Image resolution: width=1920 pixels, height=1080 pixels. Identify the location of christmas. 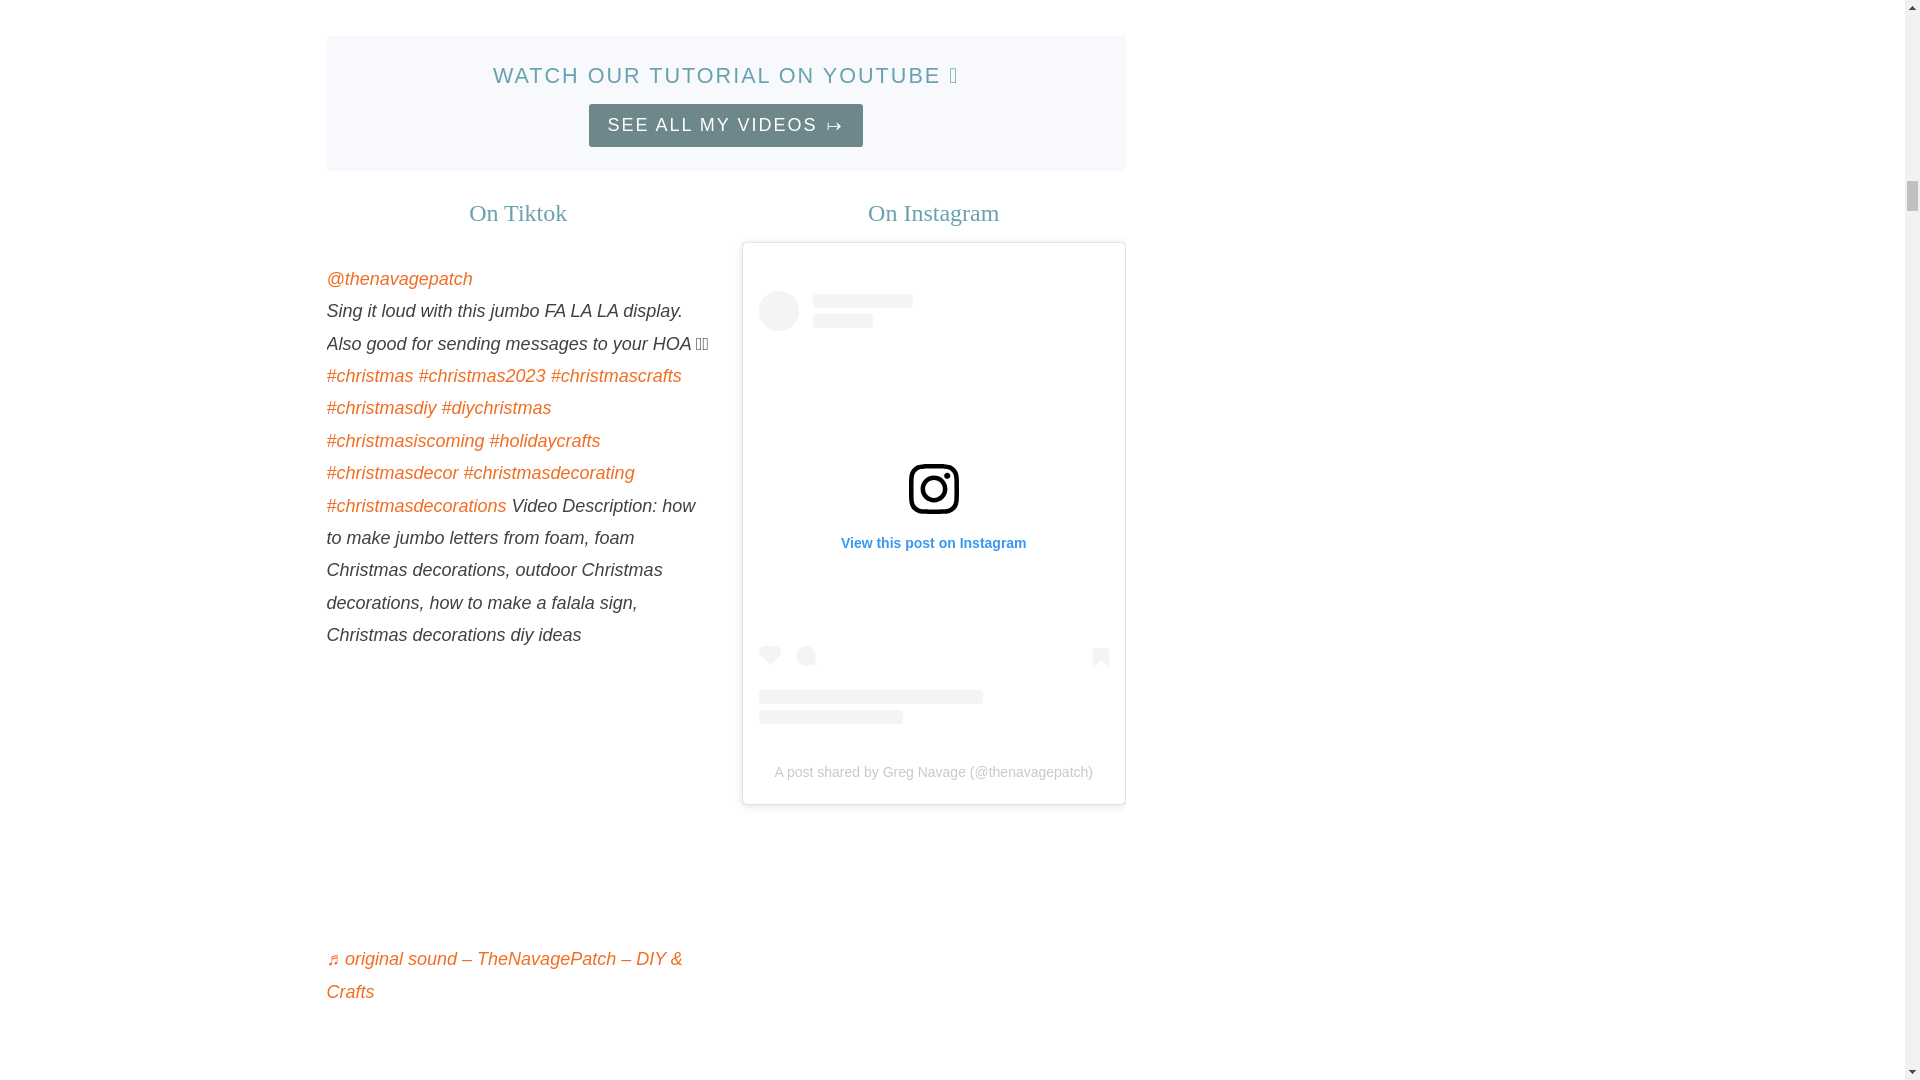
(369, 376).